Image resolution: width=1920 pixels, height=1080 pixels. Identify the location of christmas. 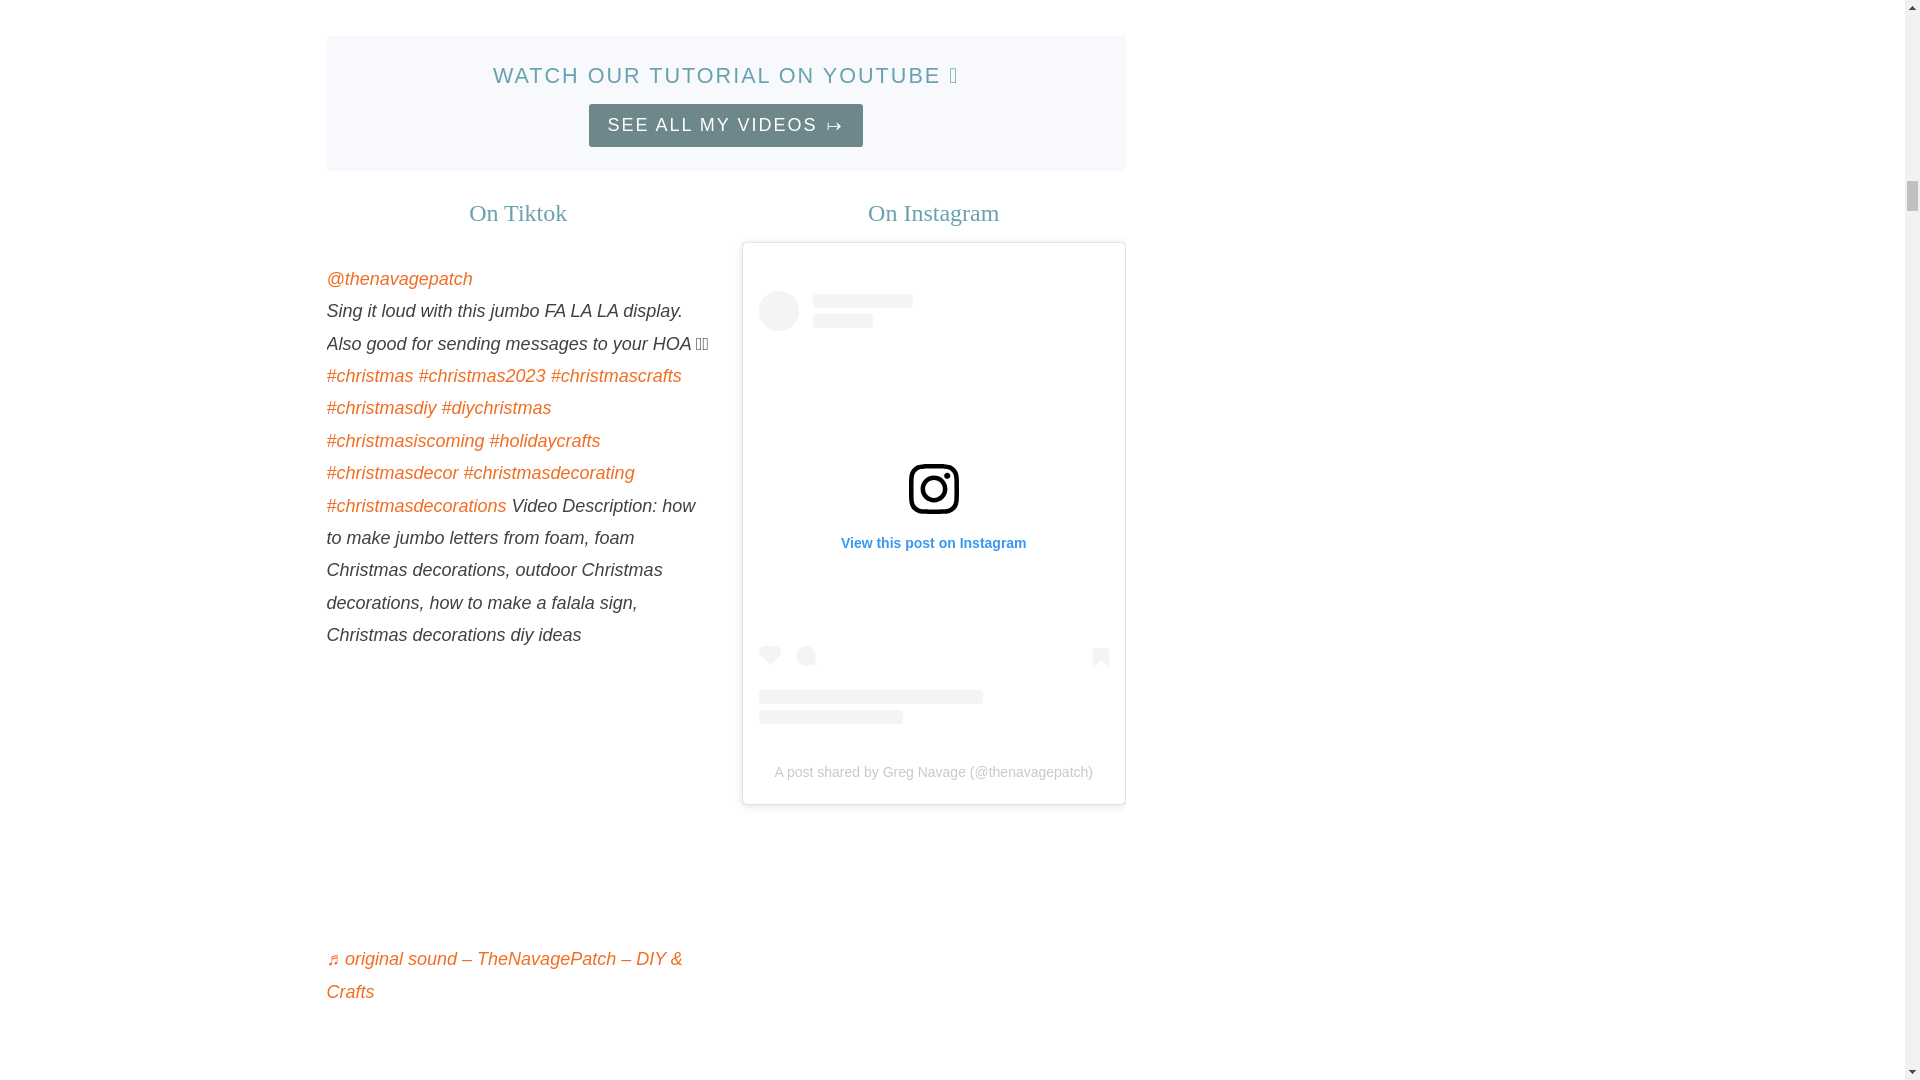
(369, 376).